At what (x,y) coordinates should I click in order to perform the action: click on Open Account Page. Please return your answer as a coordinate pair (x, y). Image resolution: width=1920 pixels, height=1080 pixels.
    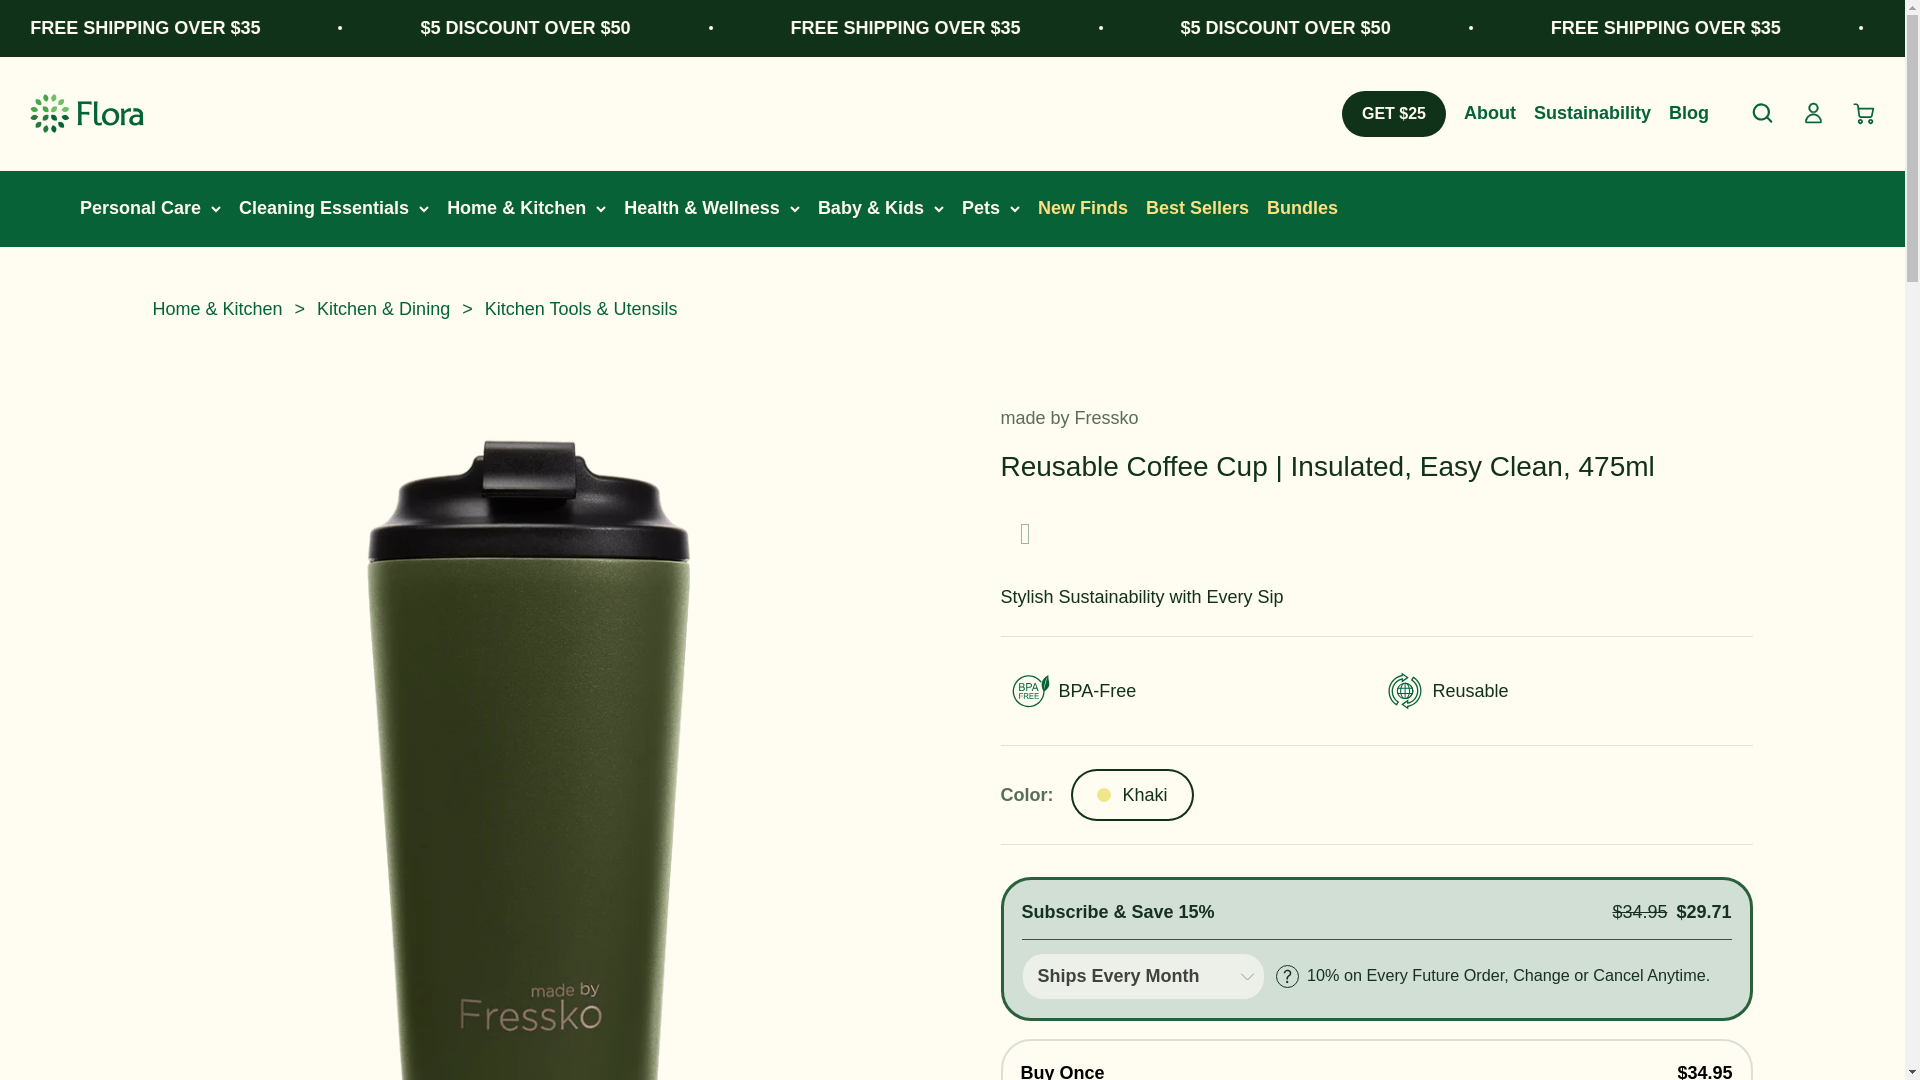
    Looking at the image, I should click on (1814, 114).